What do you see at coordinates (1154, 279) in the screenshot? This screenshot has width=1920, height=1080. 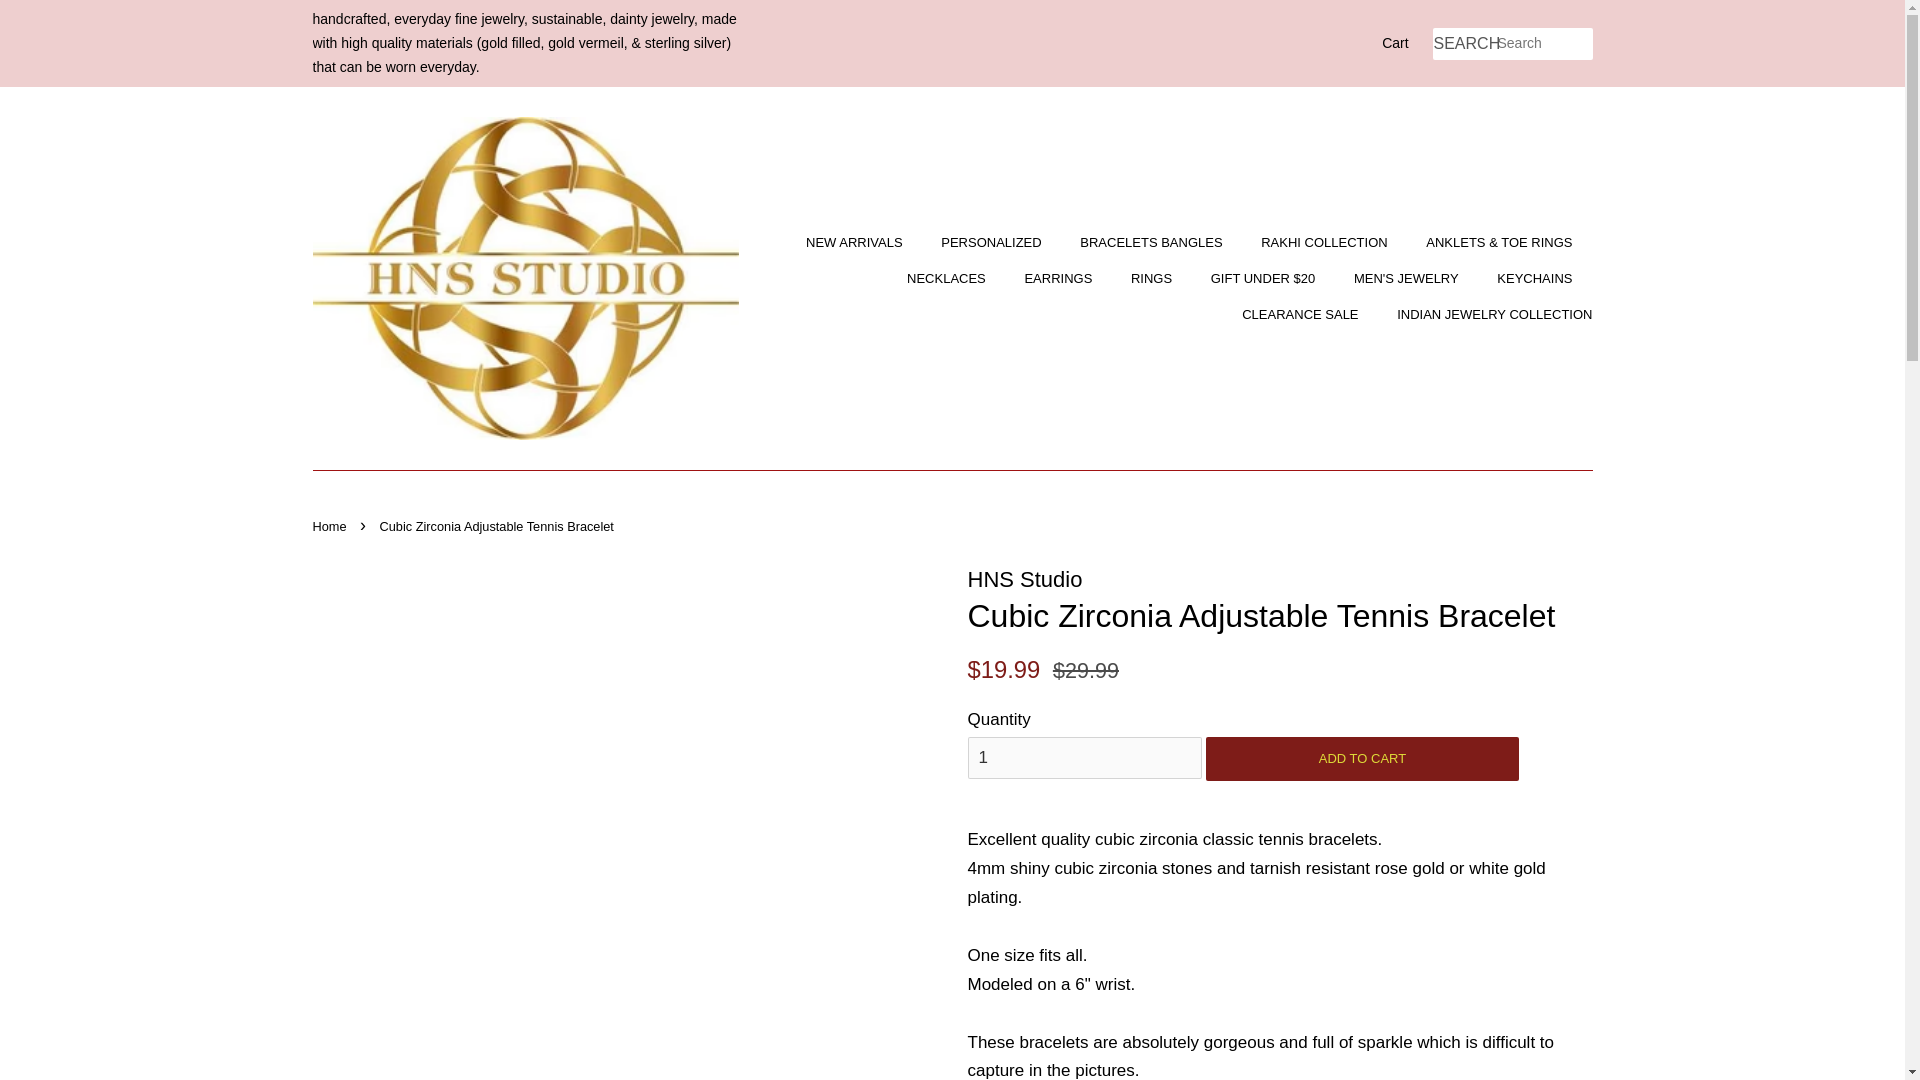 I see `RINGS` at bounding box center [1154, 279].